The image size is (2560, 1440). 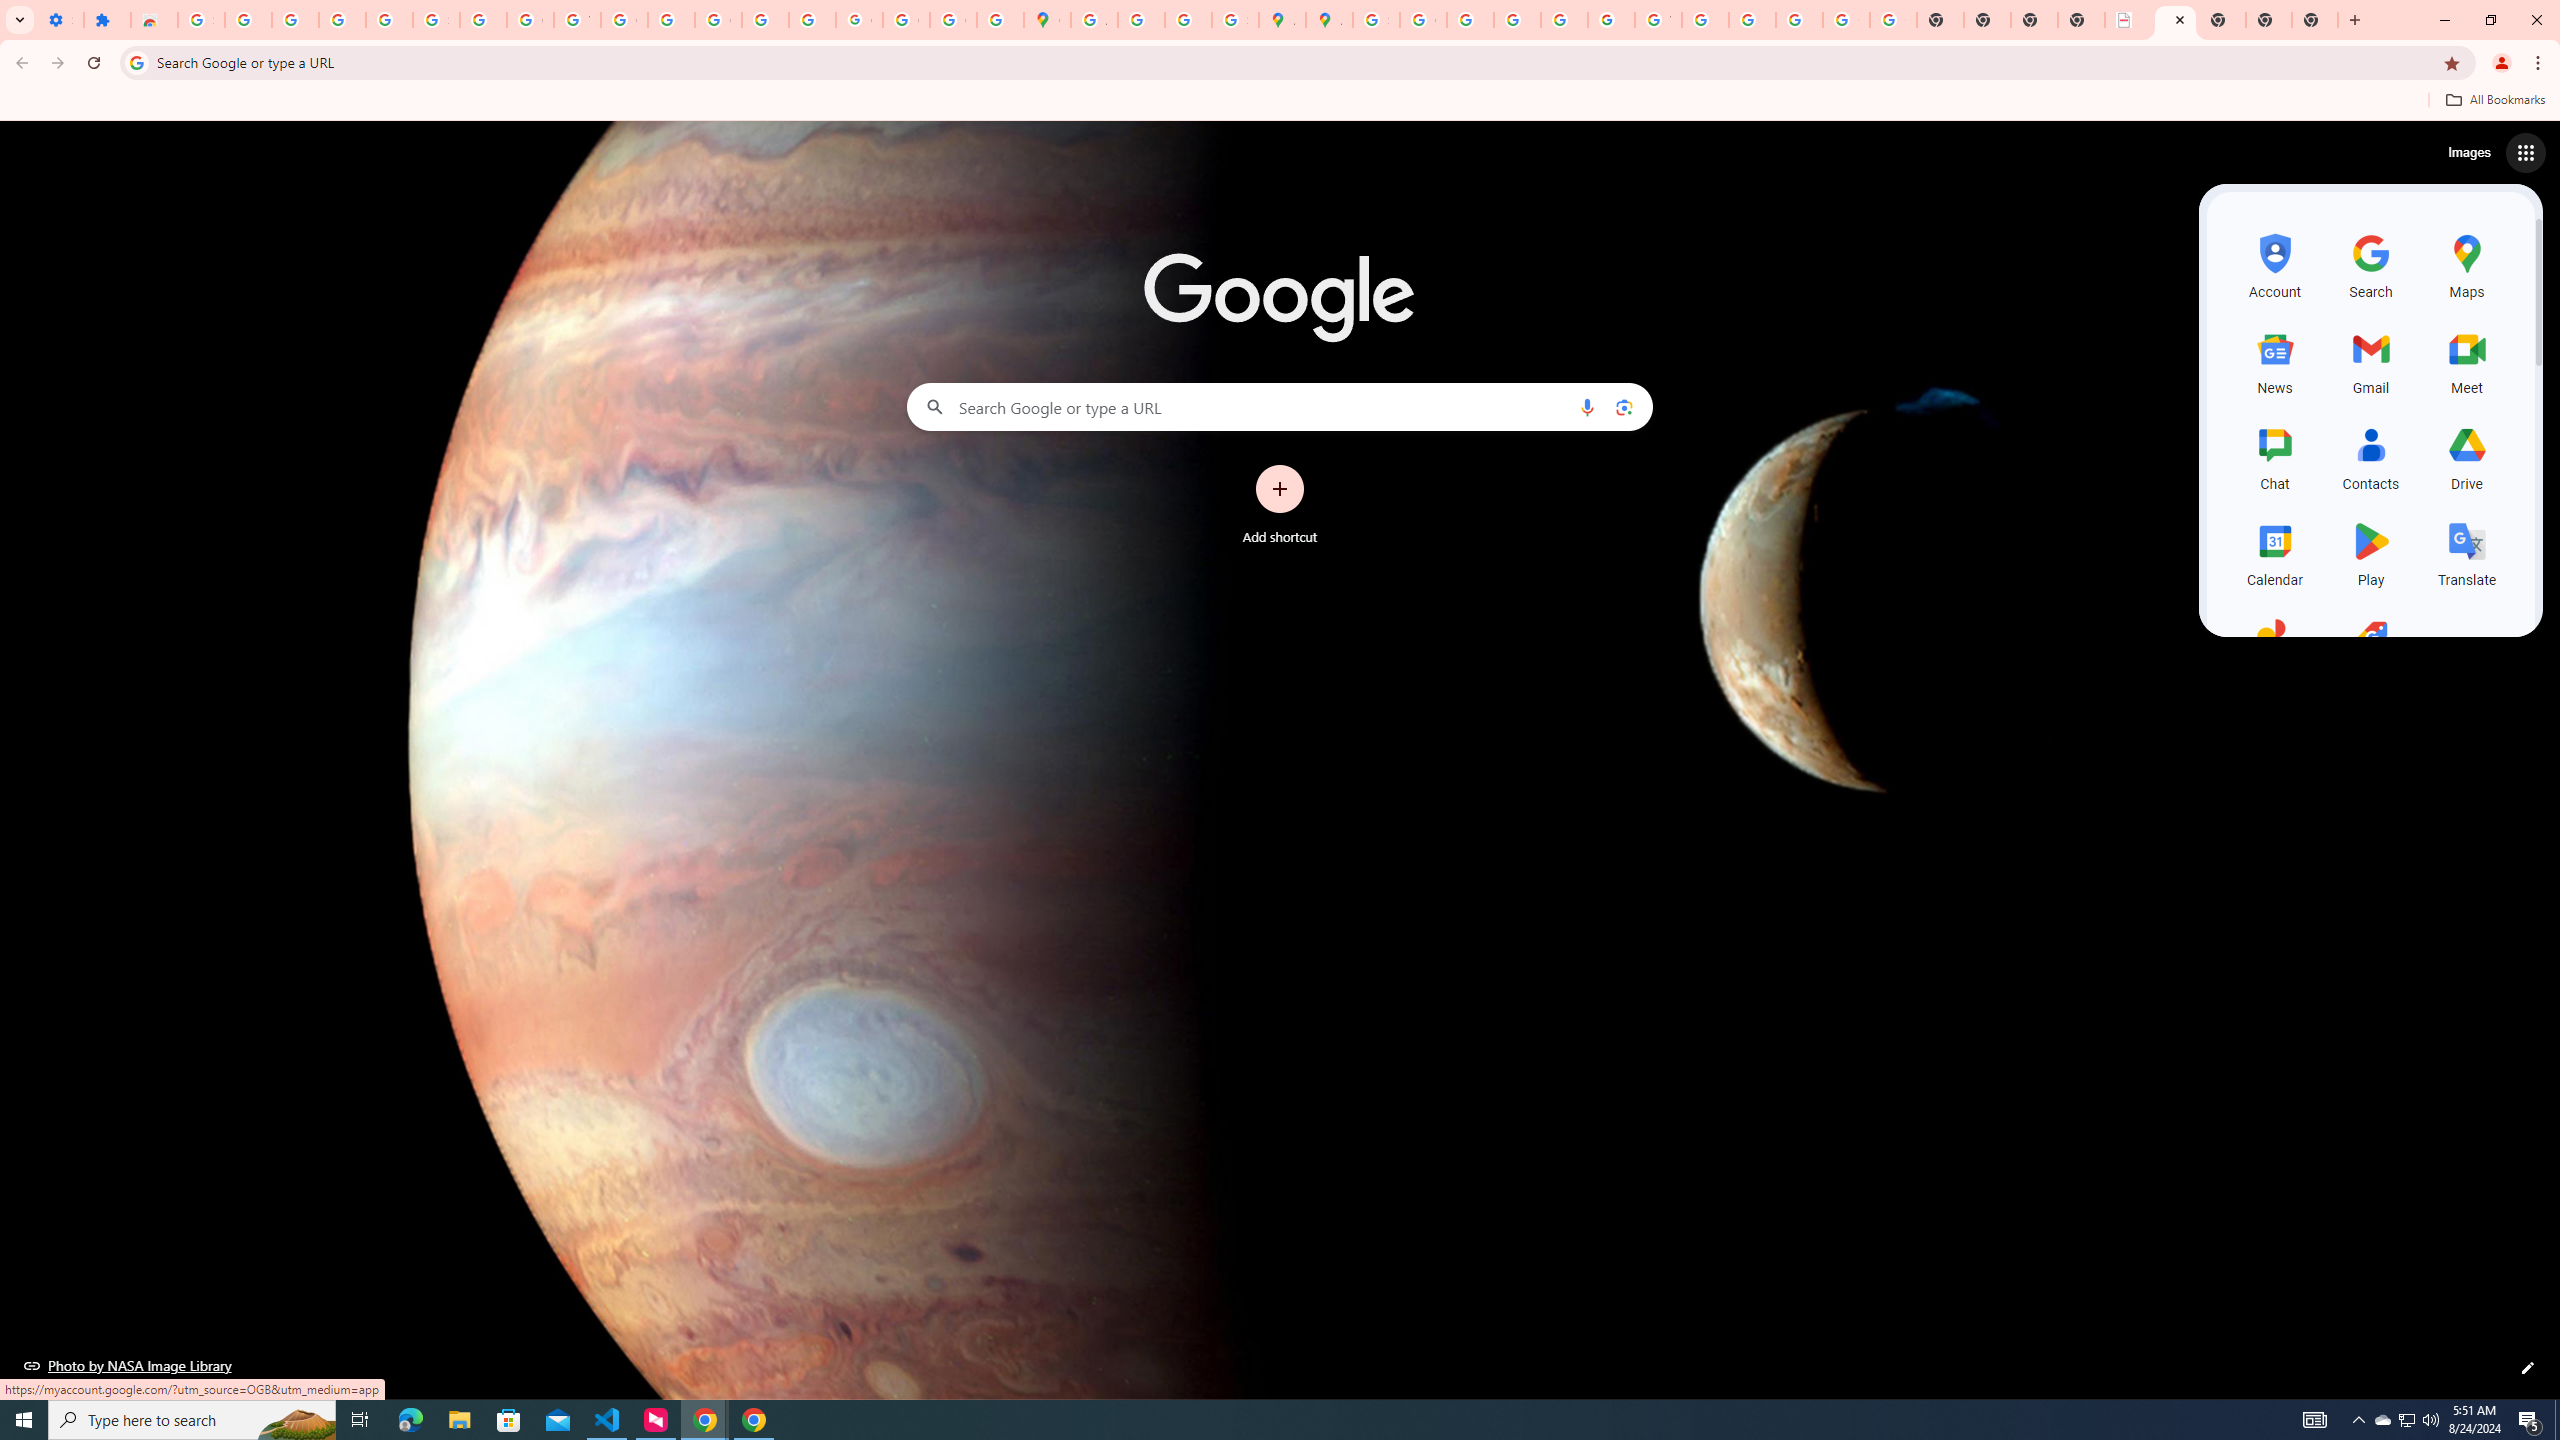 What do you see at coordinates (1280, 505) in the screenshot?
I see `Add shortcut` at bounding box center [1280, 505].